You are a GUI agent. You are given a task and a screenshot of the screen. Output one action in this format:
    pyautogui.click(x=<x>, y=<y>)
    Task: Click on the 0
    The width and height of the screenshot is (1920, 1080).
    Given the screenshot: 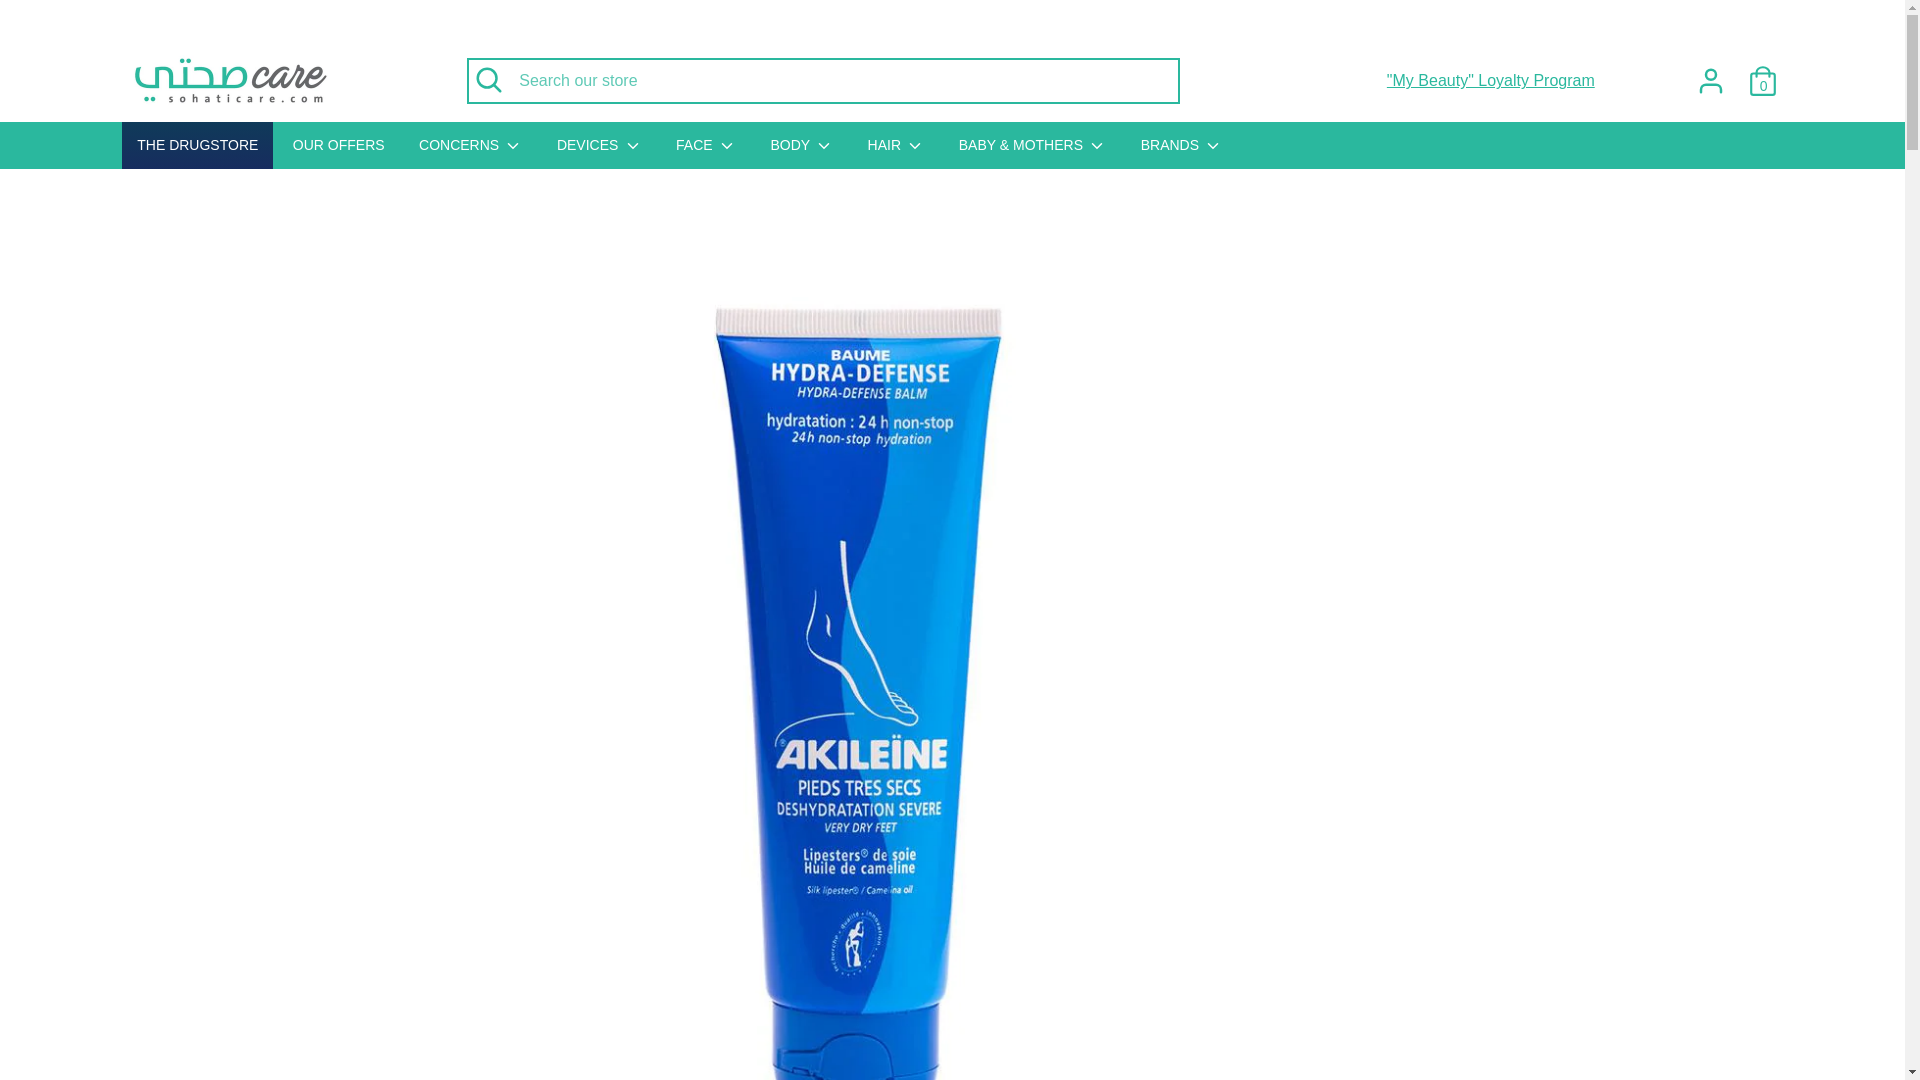 What is the action you would take?
    pyautogui.click(x=1763, y=73)
    